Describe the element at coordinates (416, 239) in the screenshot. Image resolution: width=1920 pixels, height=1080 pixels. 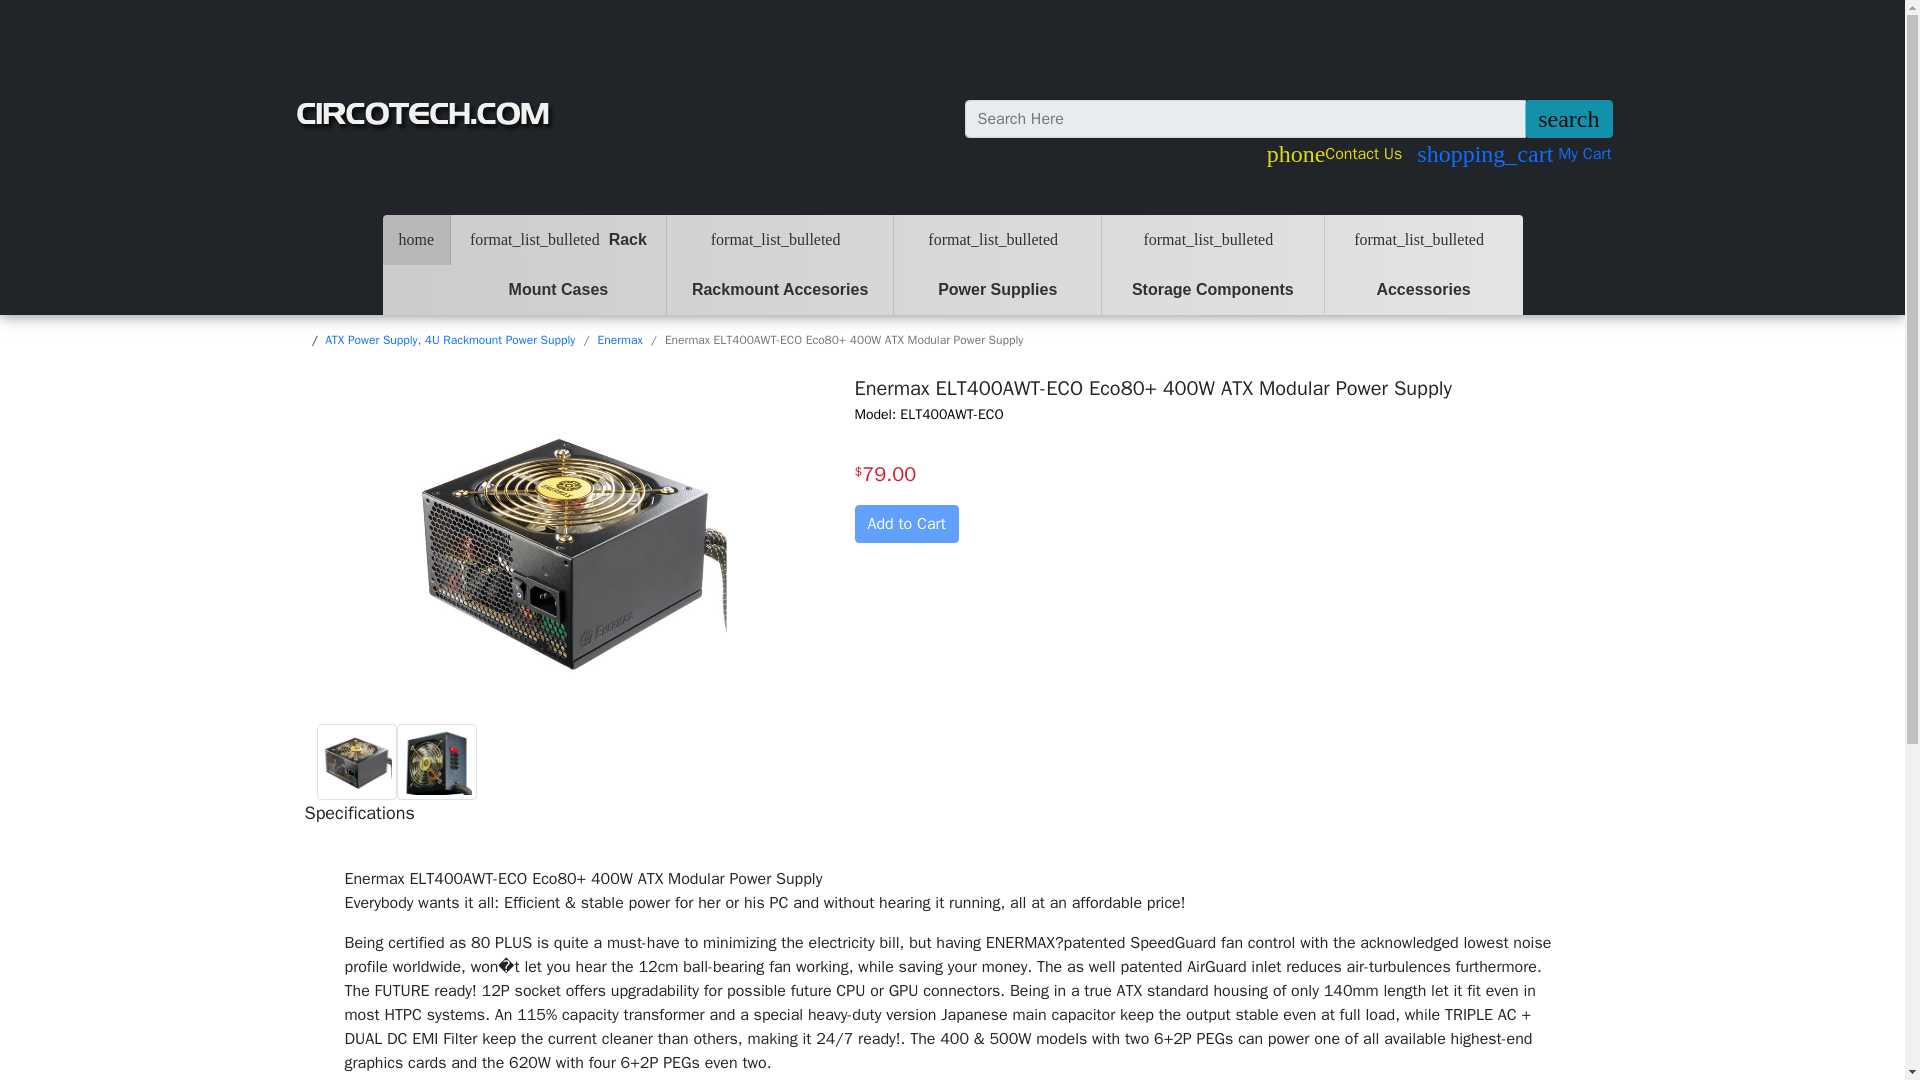
I see `home` at that location.